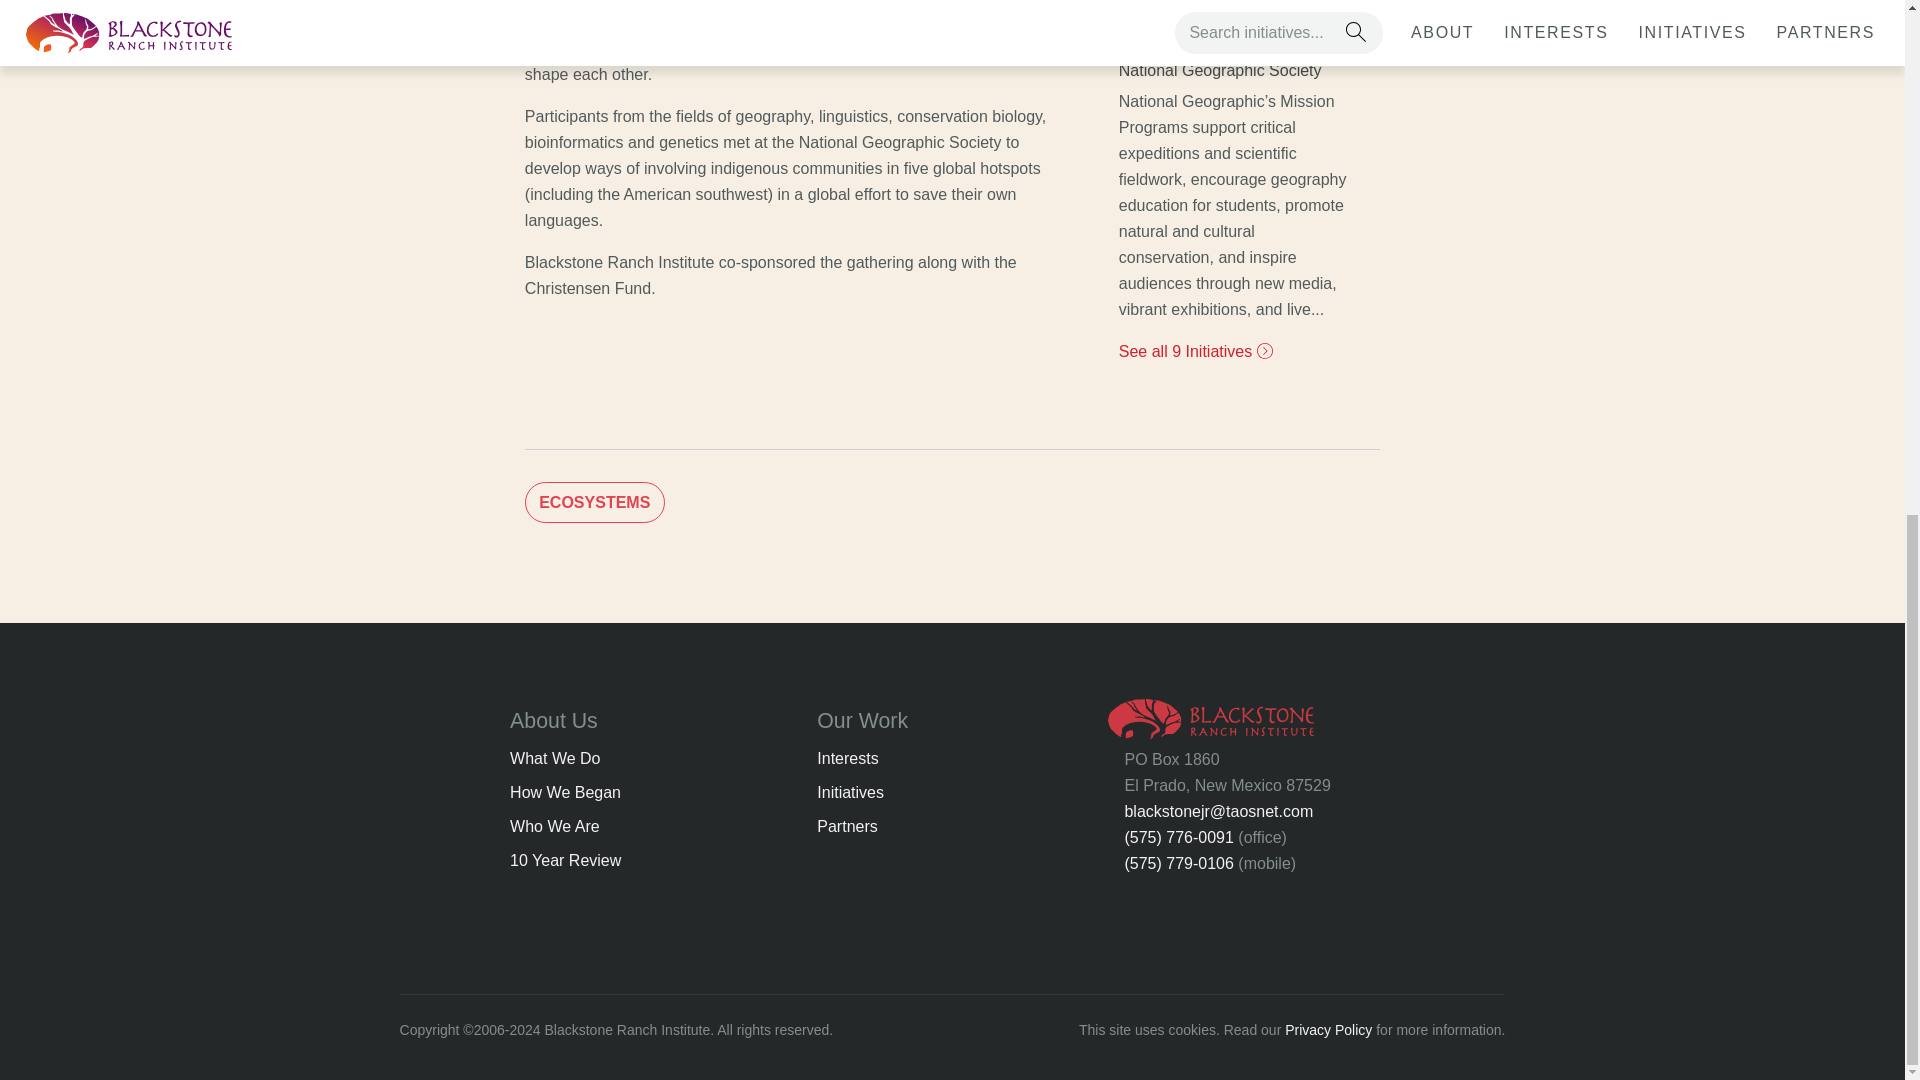 The height and width of the screenshot is (1080, 1920). What do you see at coordinates (1196, 351) in the screenshot?
I see `See all 9 Initiatives` at bounding box center [1196, 351].